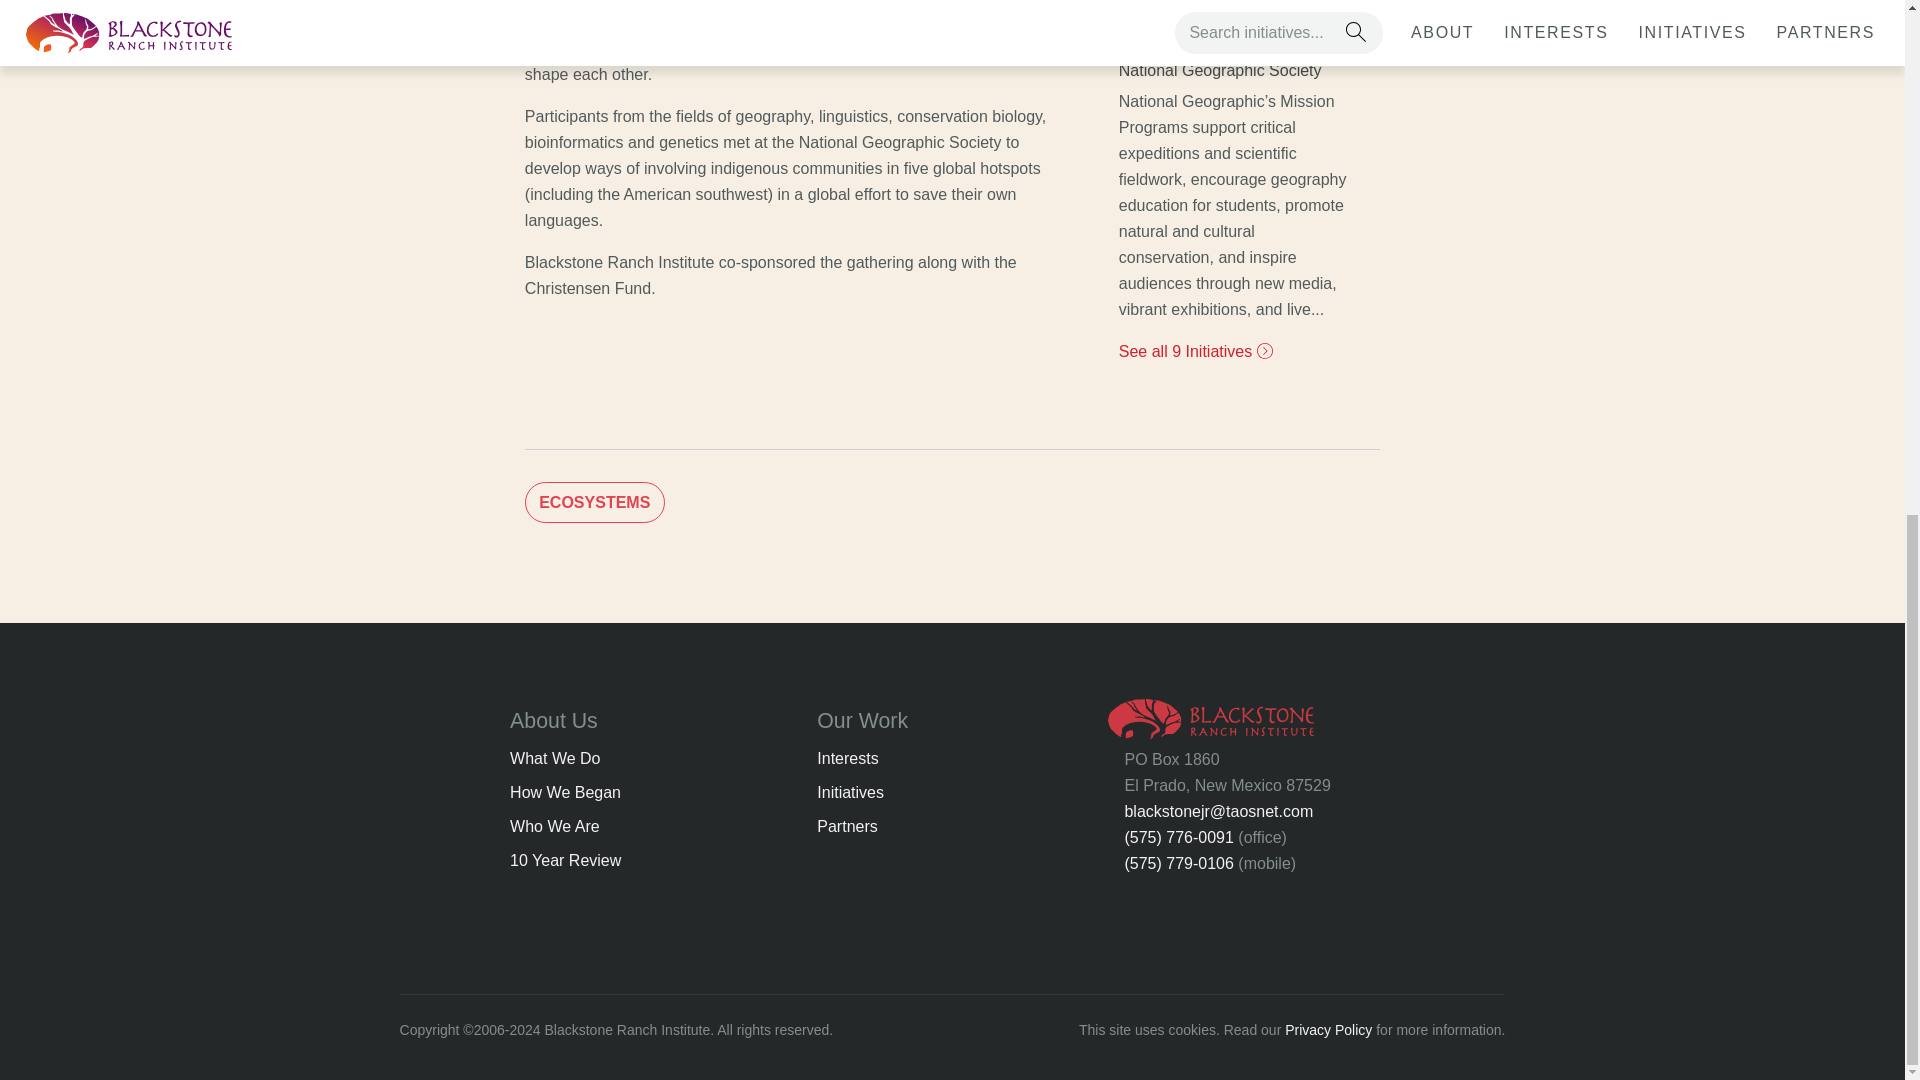 The height and width of the screenshot is (1080, 1920). What do you see at coordinates (1196, 351) in the screenshot?
I see `See all 9 Initiatives` at bounding box center [1196, 351].